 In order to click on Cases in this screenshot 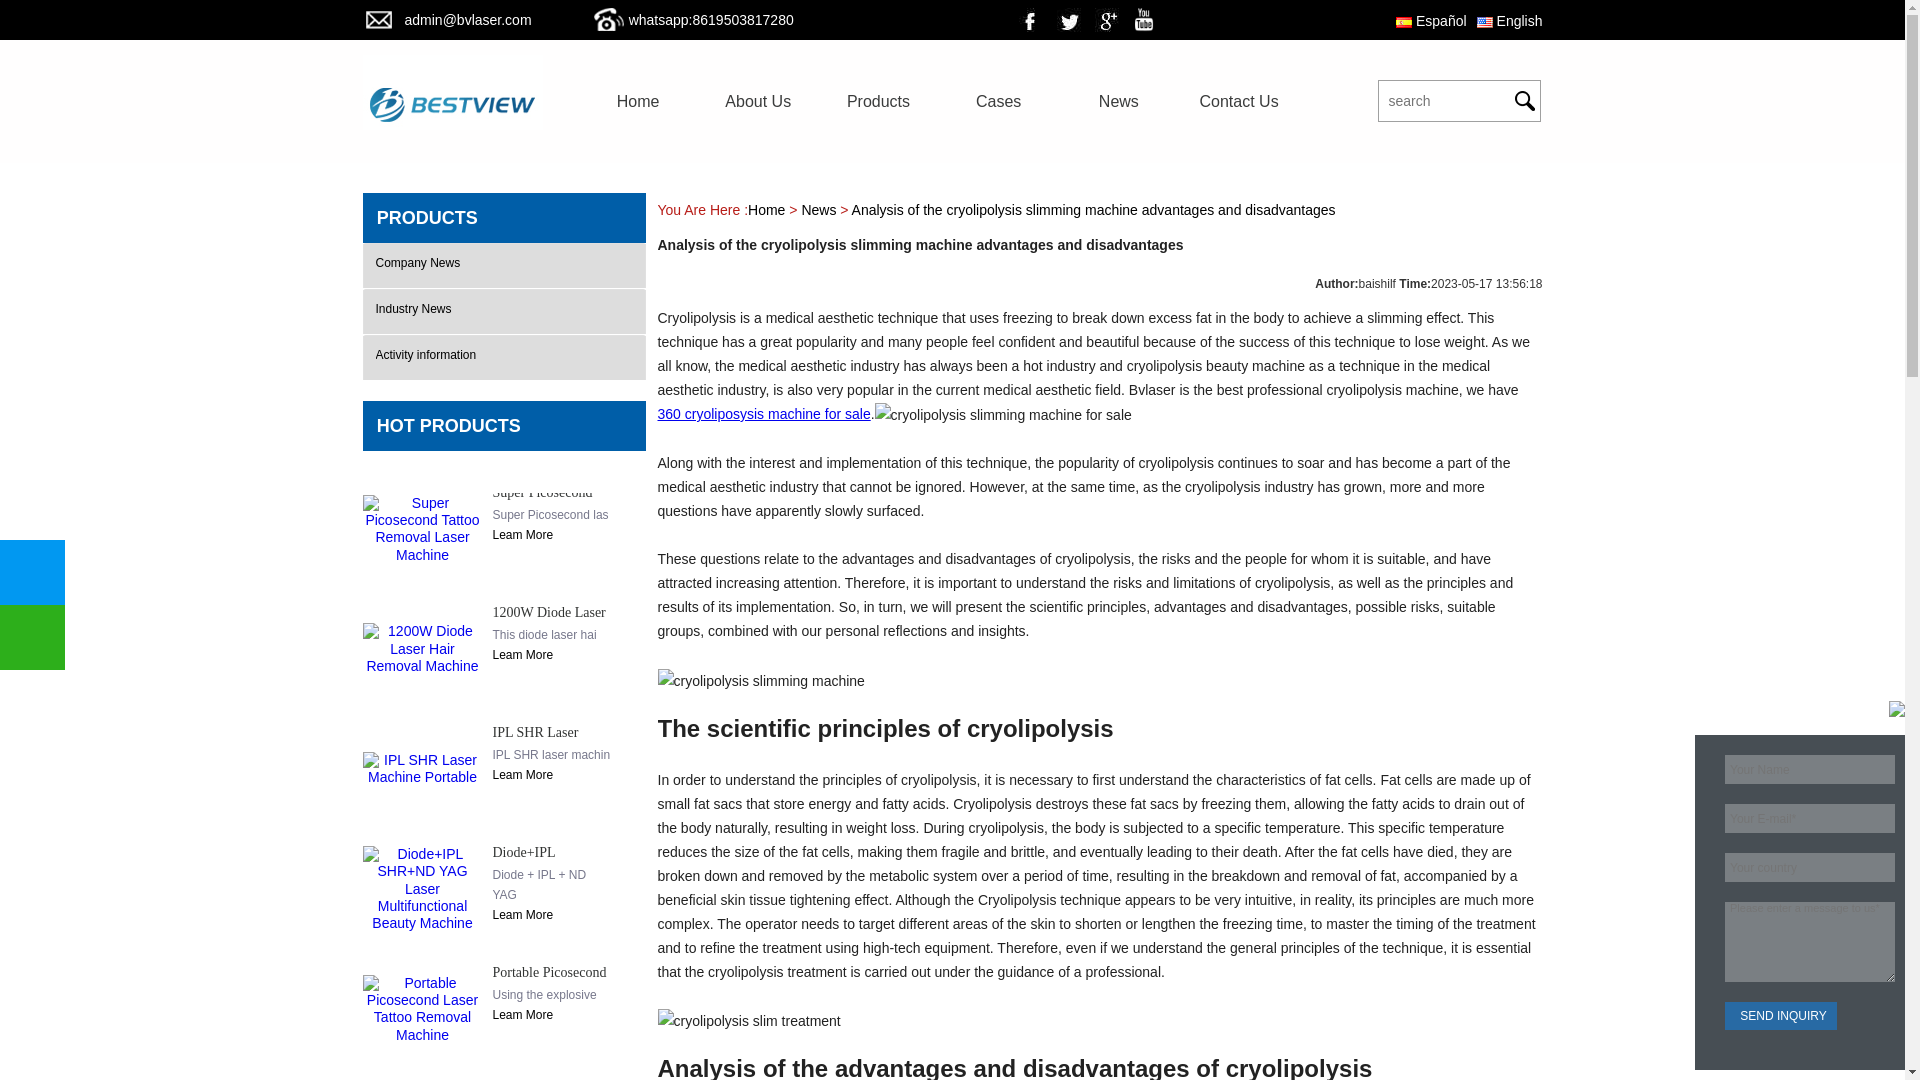, I will do `click(998, 101)`.